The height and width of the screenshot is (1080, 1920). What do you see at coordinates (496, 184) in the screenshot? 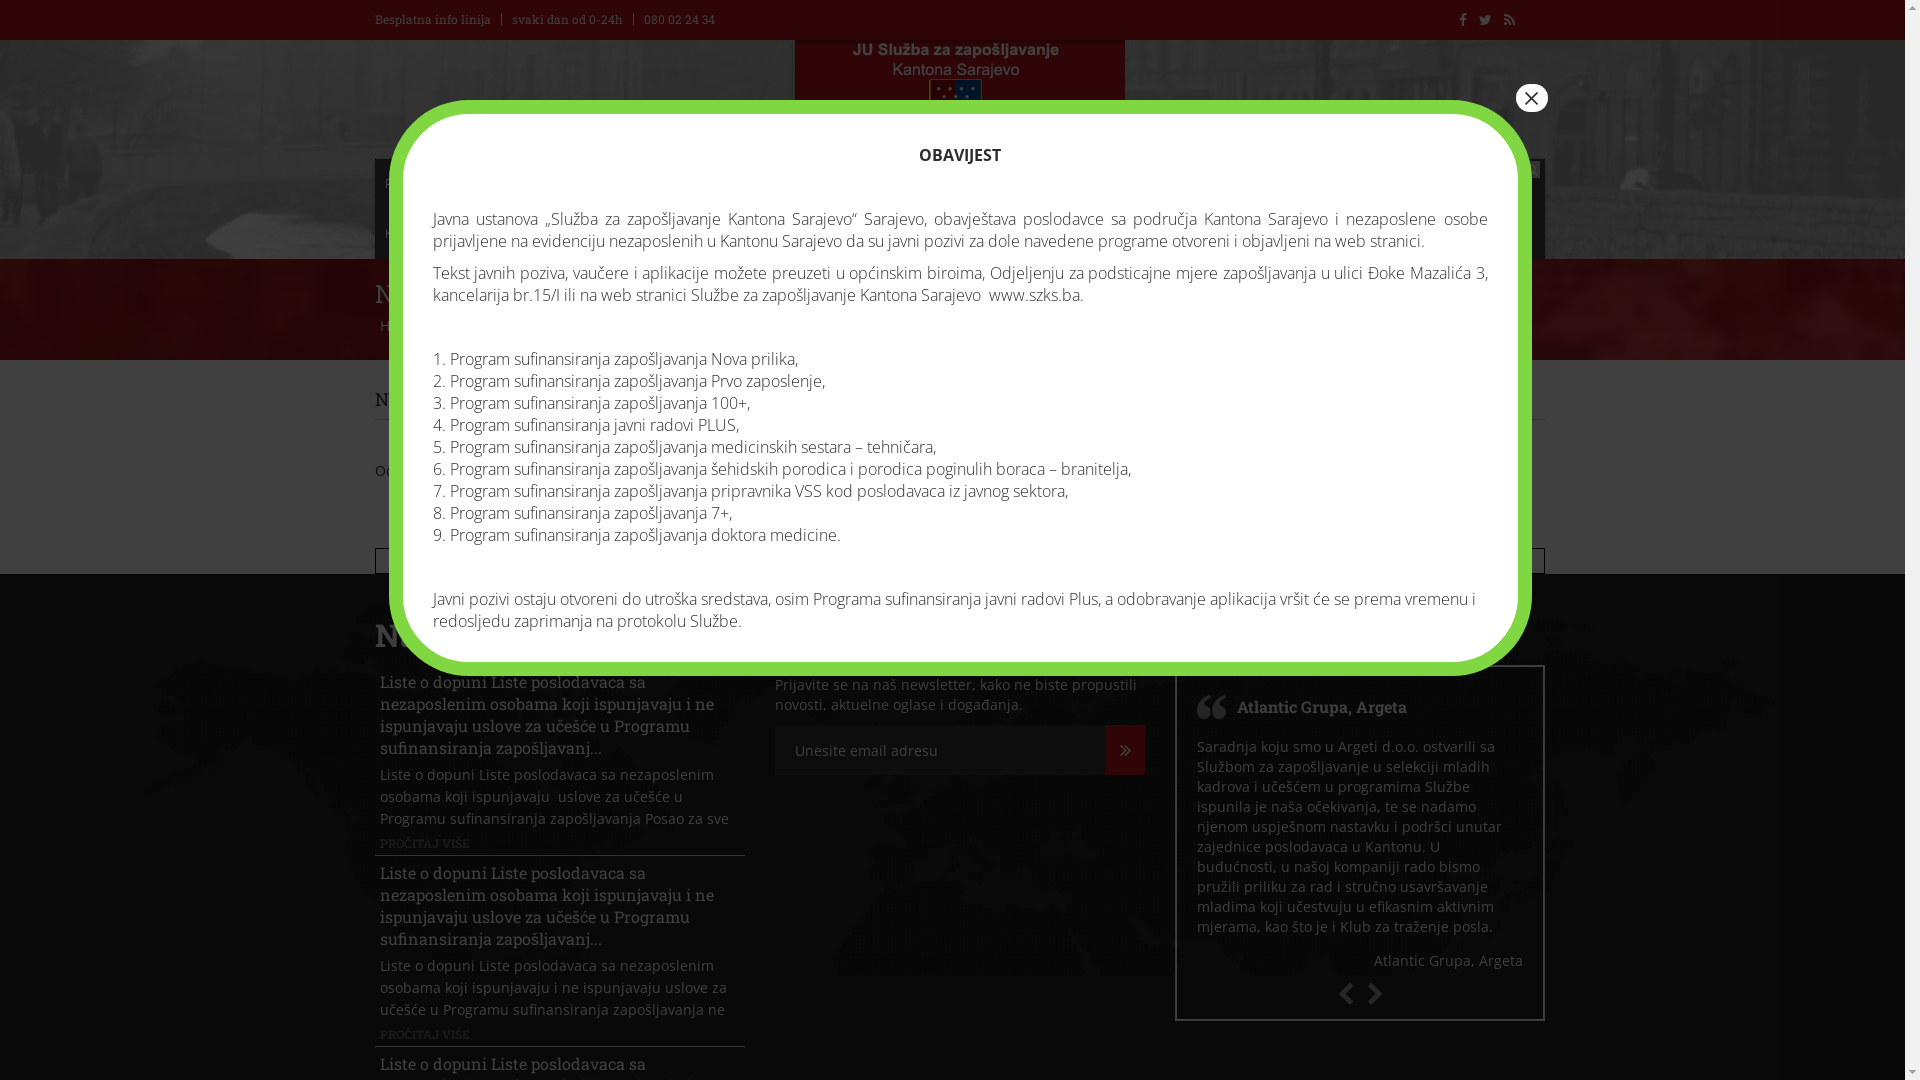
I see `O NAMA` at bounding box center [496, 184].